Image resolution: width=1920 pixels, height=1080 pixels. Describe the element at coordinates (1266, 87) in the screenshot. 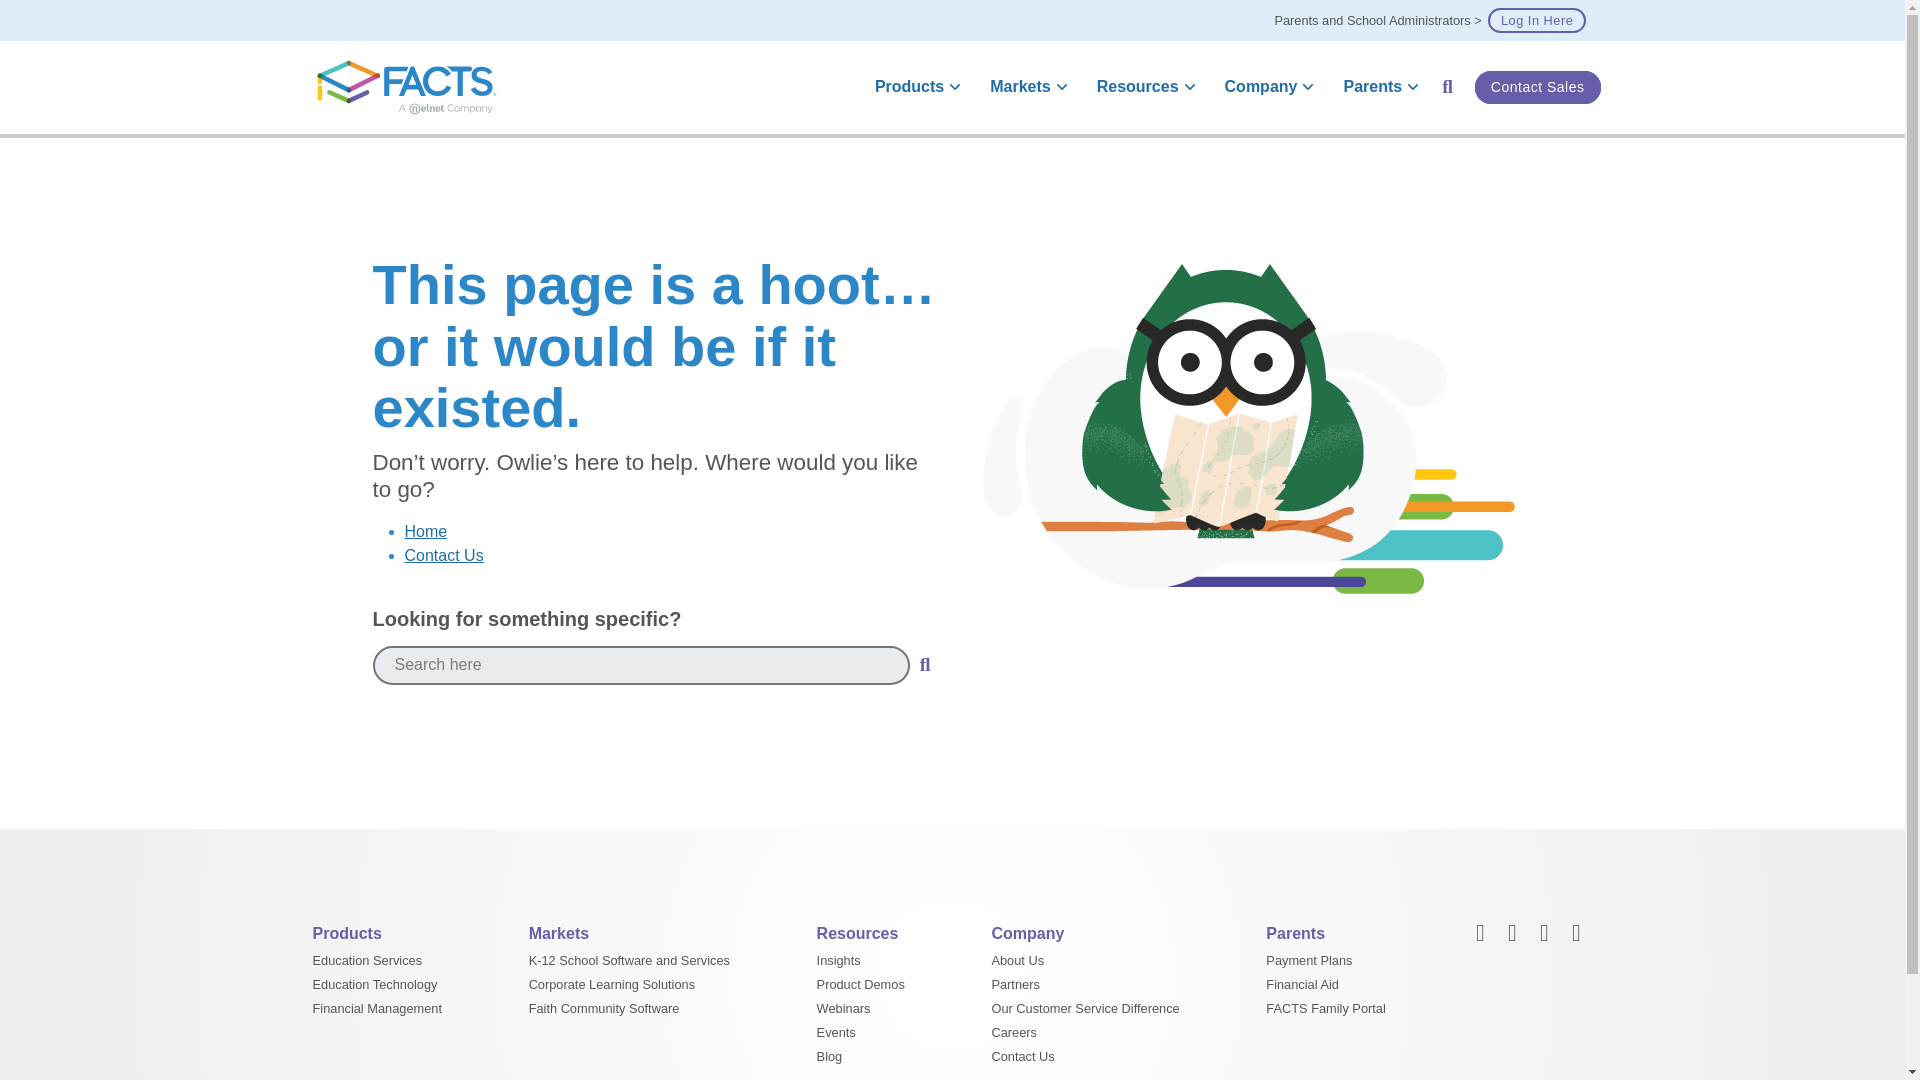

I see `Company` at that location.